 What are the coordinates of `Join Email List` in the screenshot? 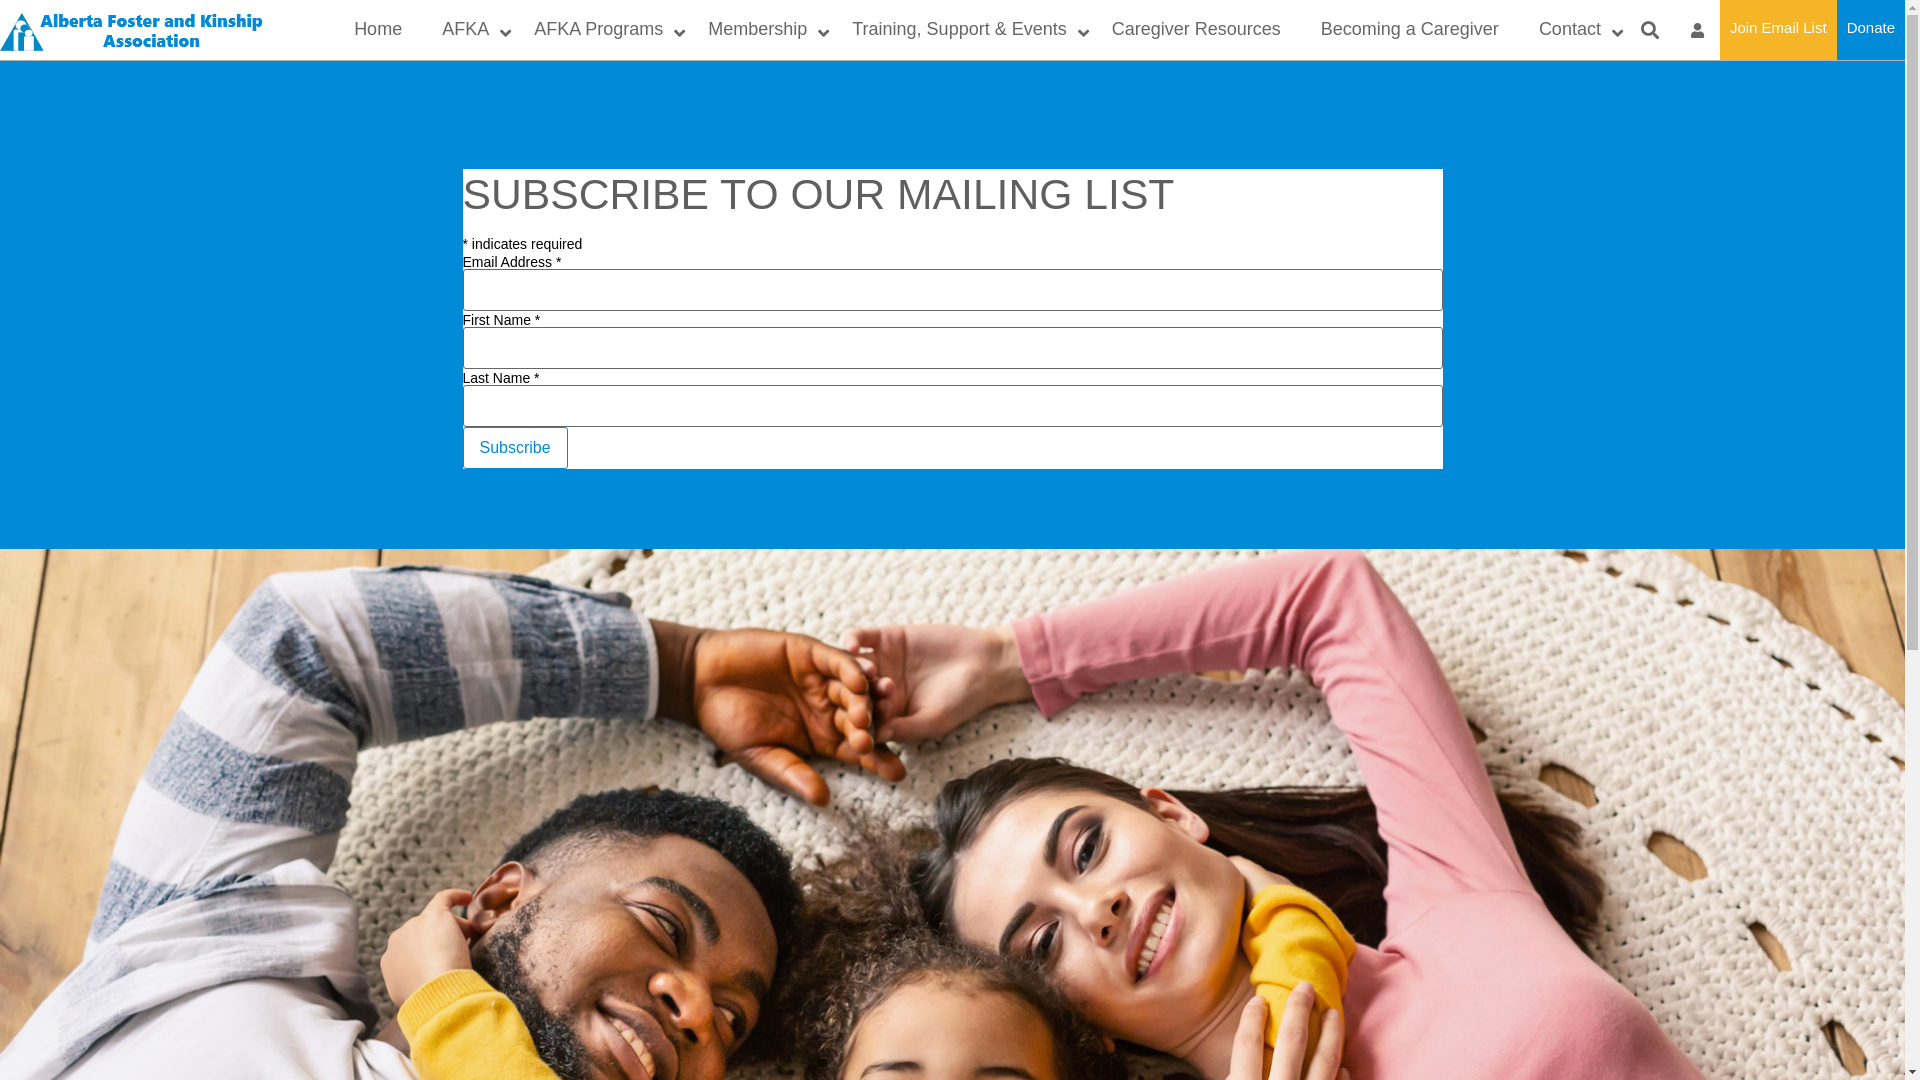 It's located at (1778, 30).